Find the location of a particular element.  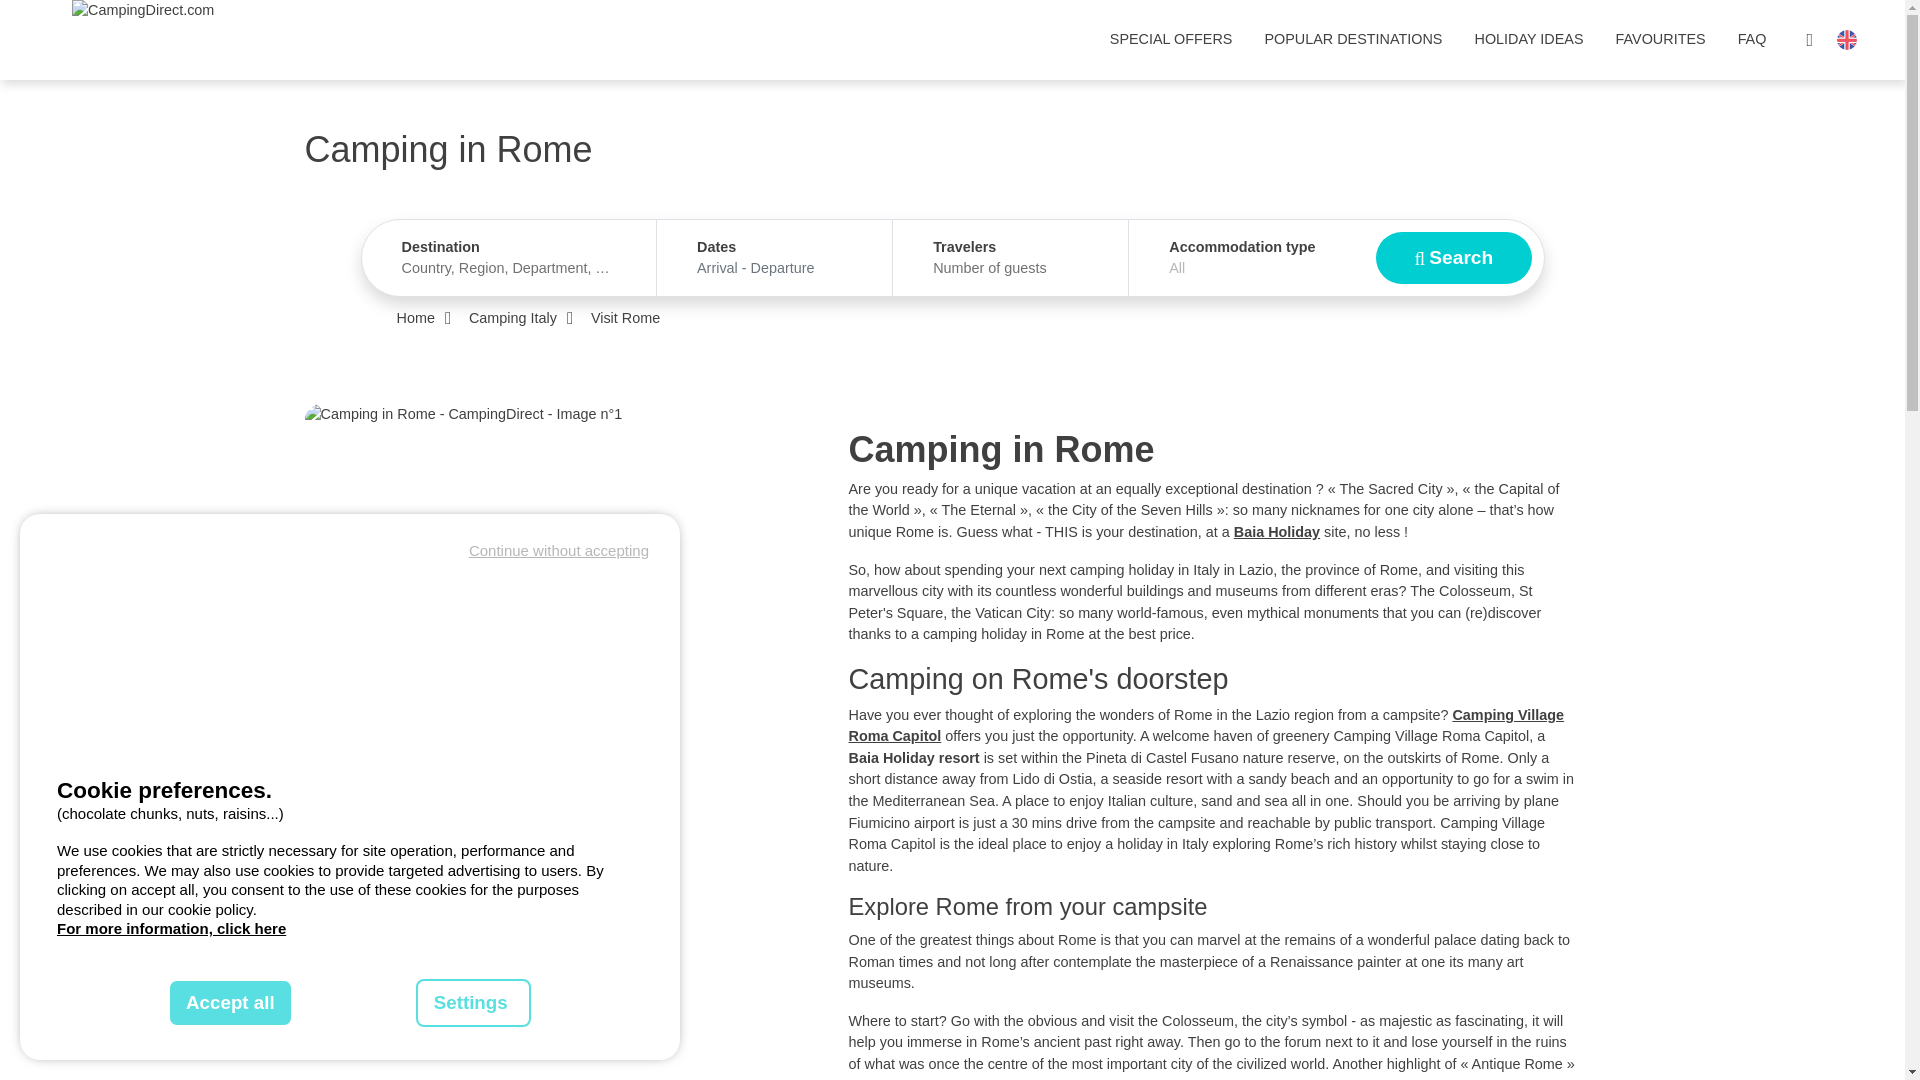

Camping Direct is located at coordinates (142, 40).